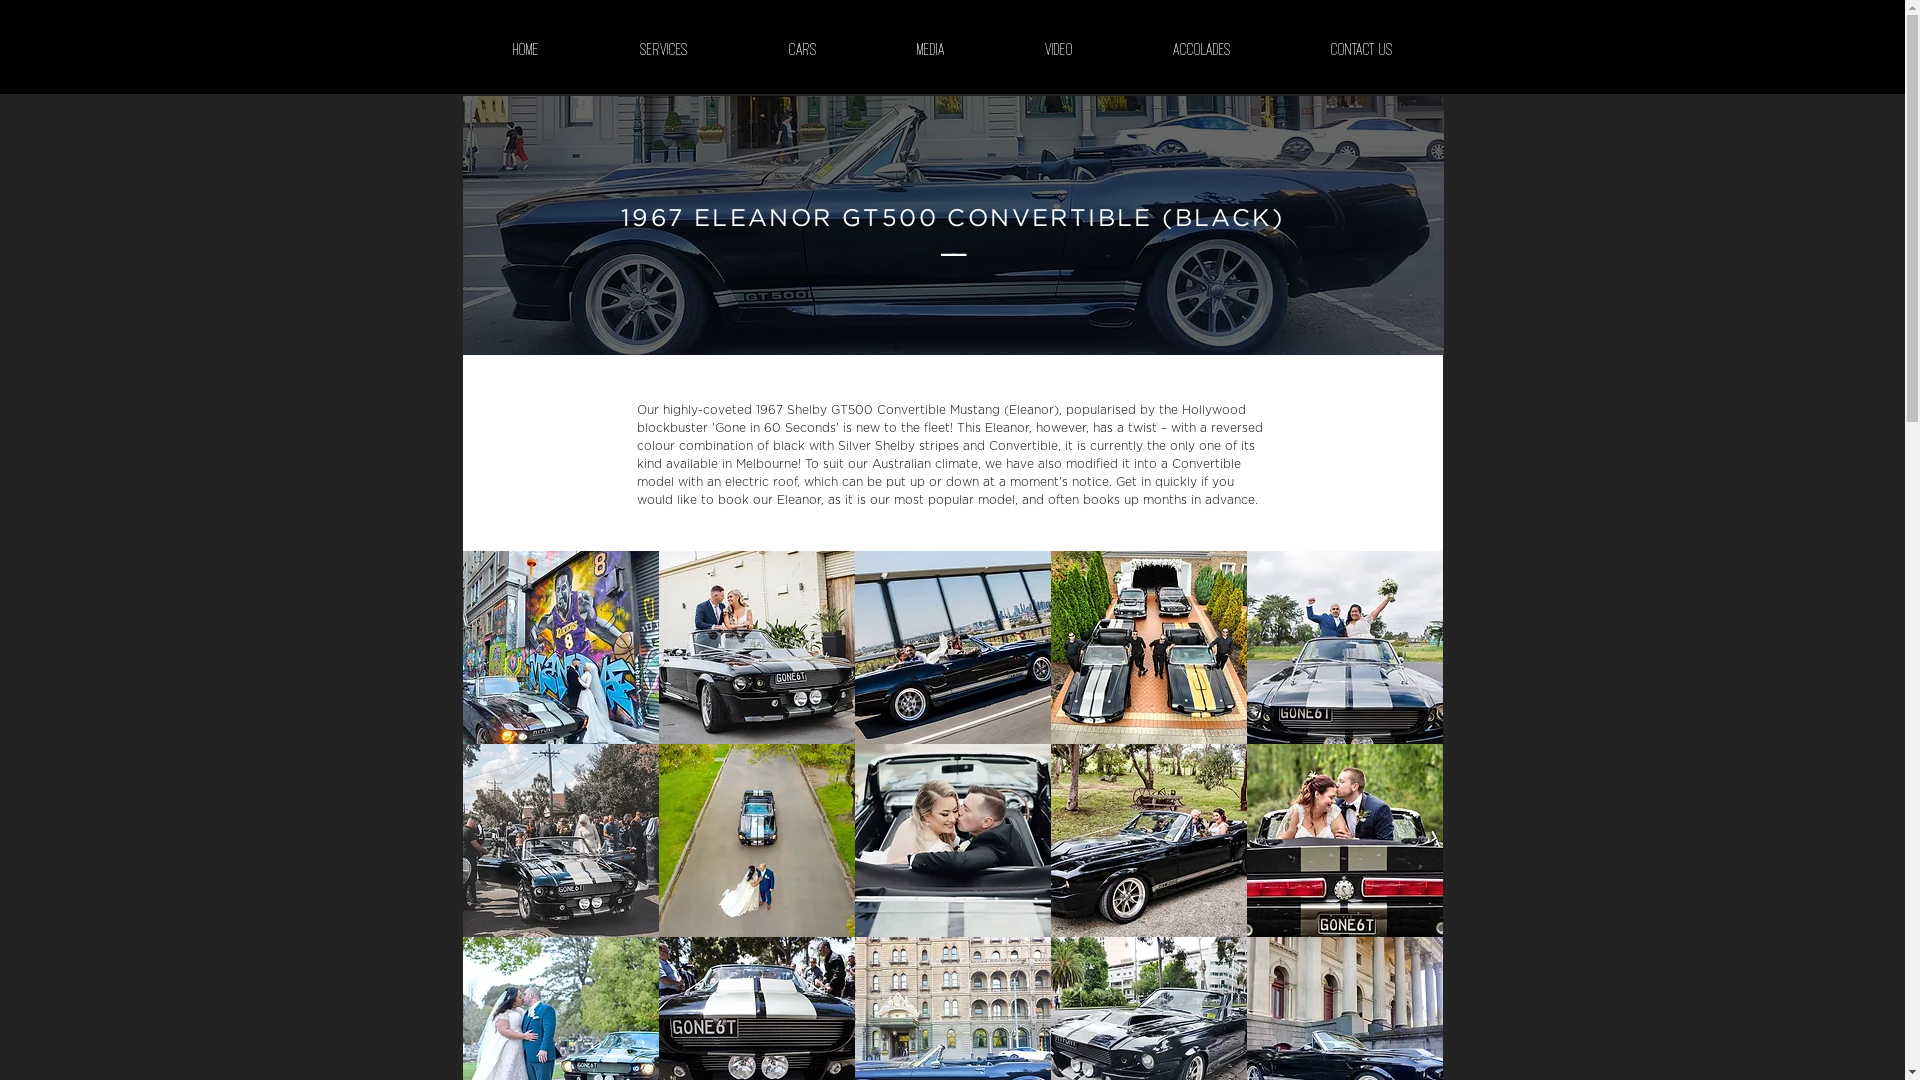  Describe the element at coordinates (1058, 49) in the screenshot. I see `VIDEO` at that location.